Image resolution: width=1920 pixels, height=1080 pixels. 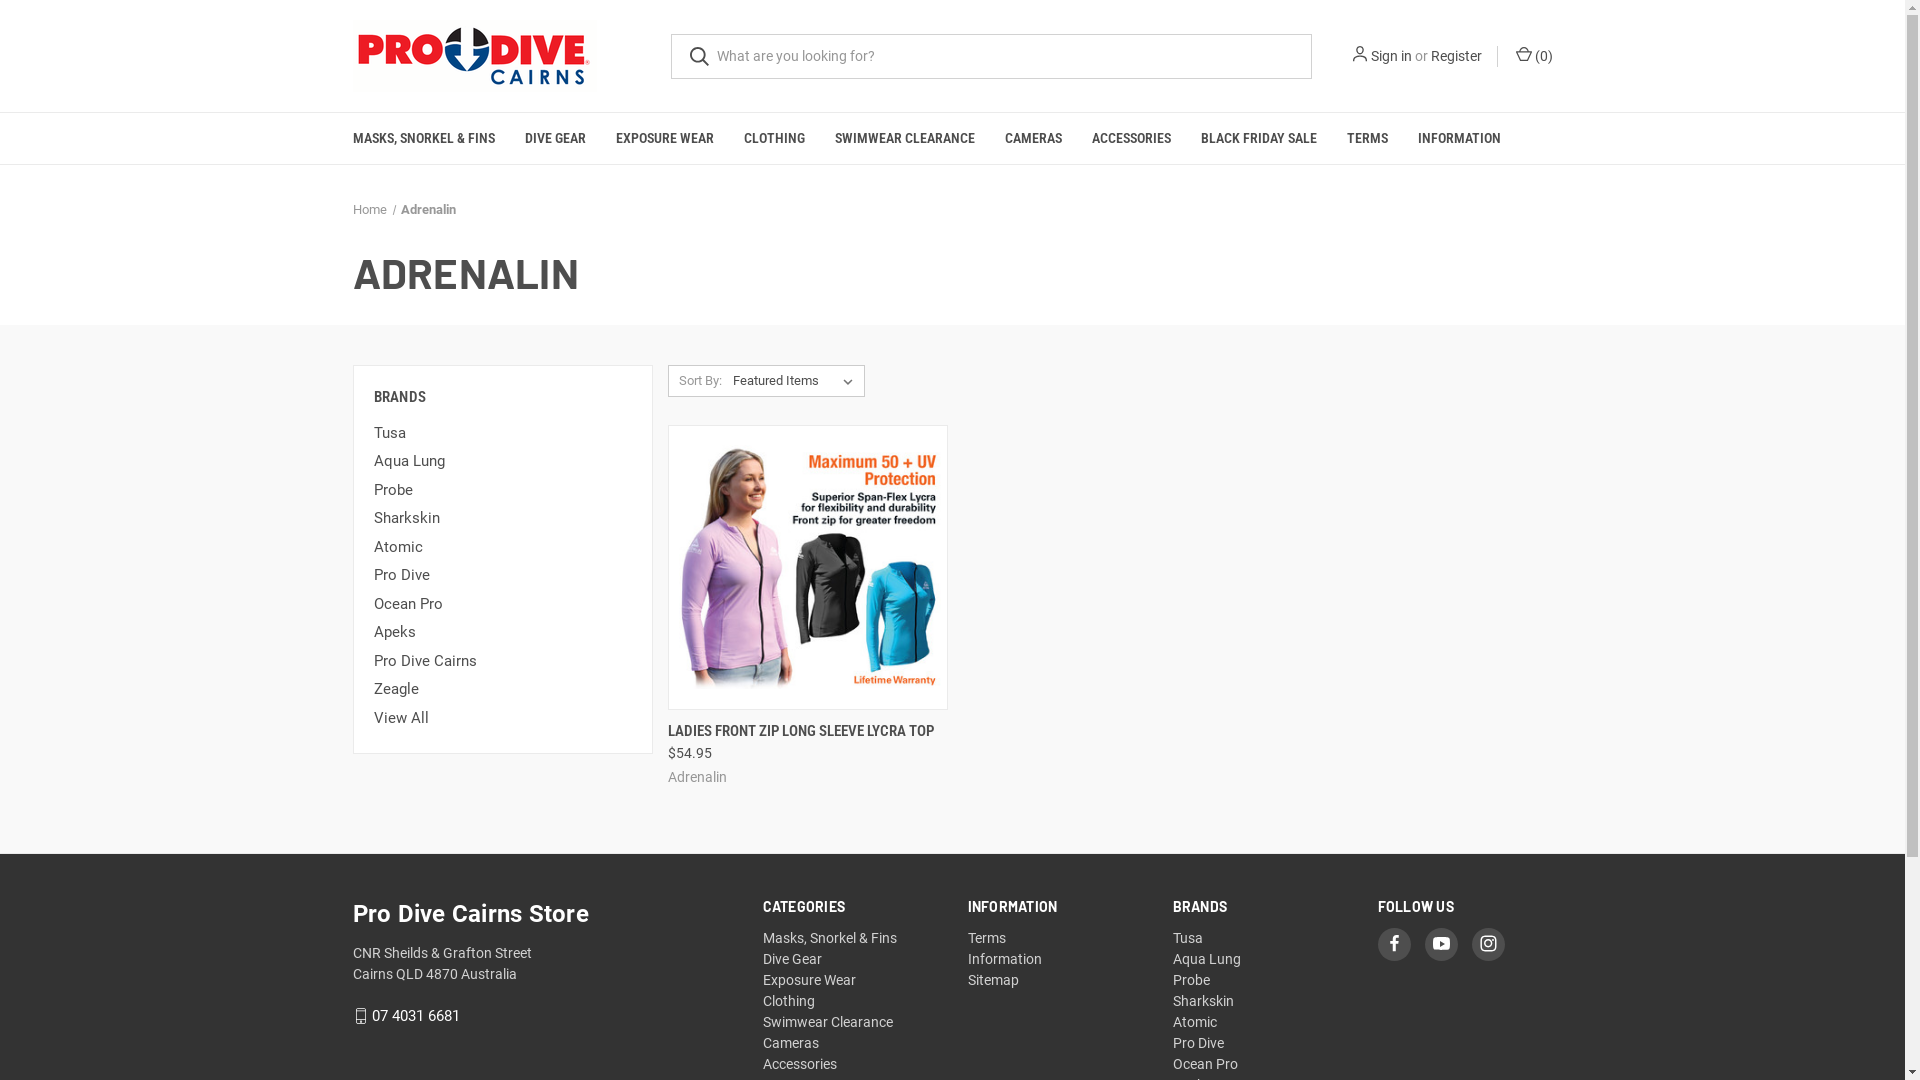 I want to click on Masks, Snorkel & Fins, so click(x=830, y=938).